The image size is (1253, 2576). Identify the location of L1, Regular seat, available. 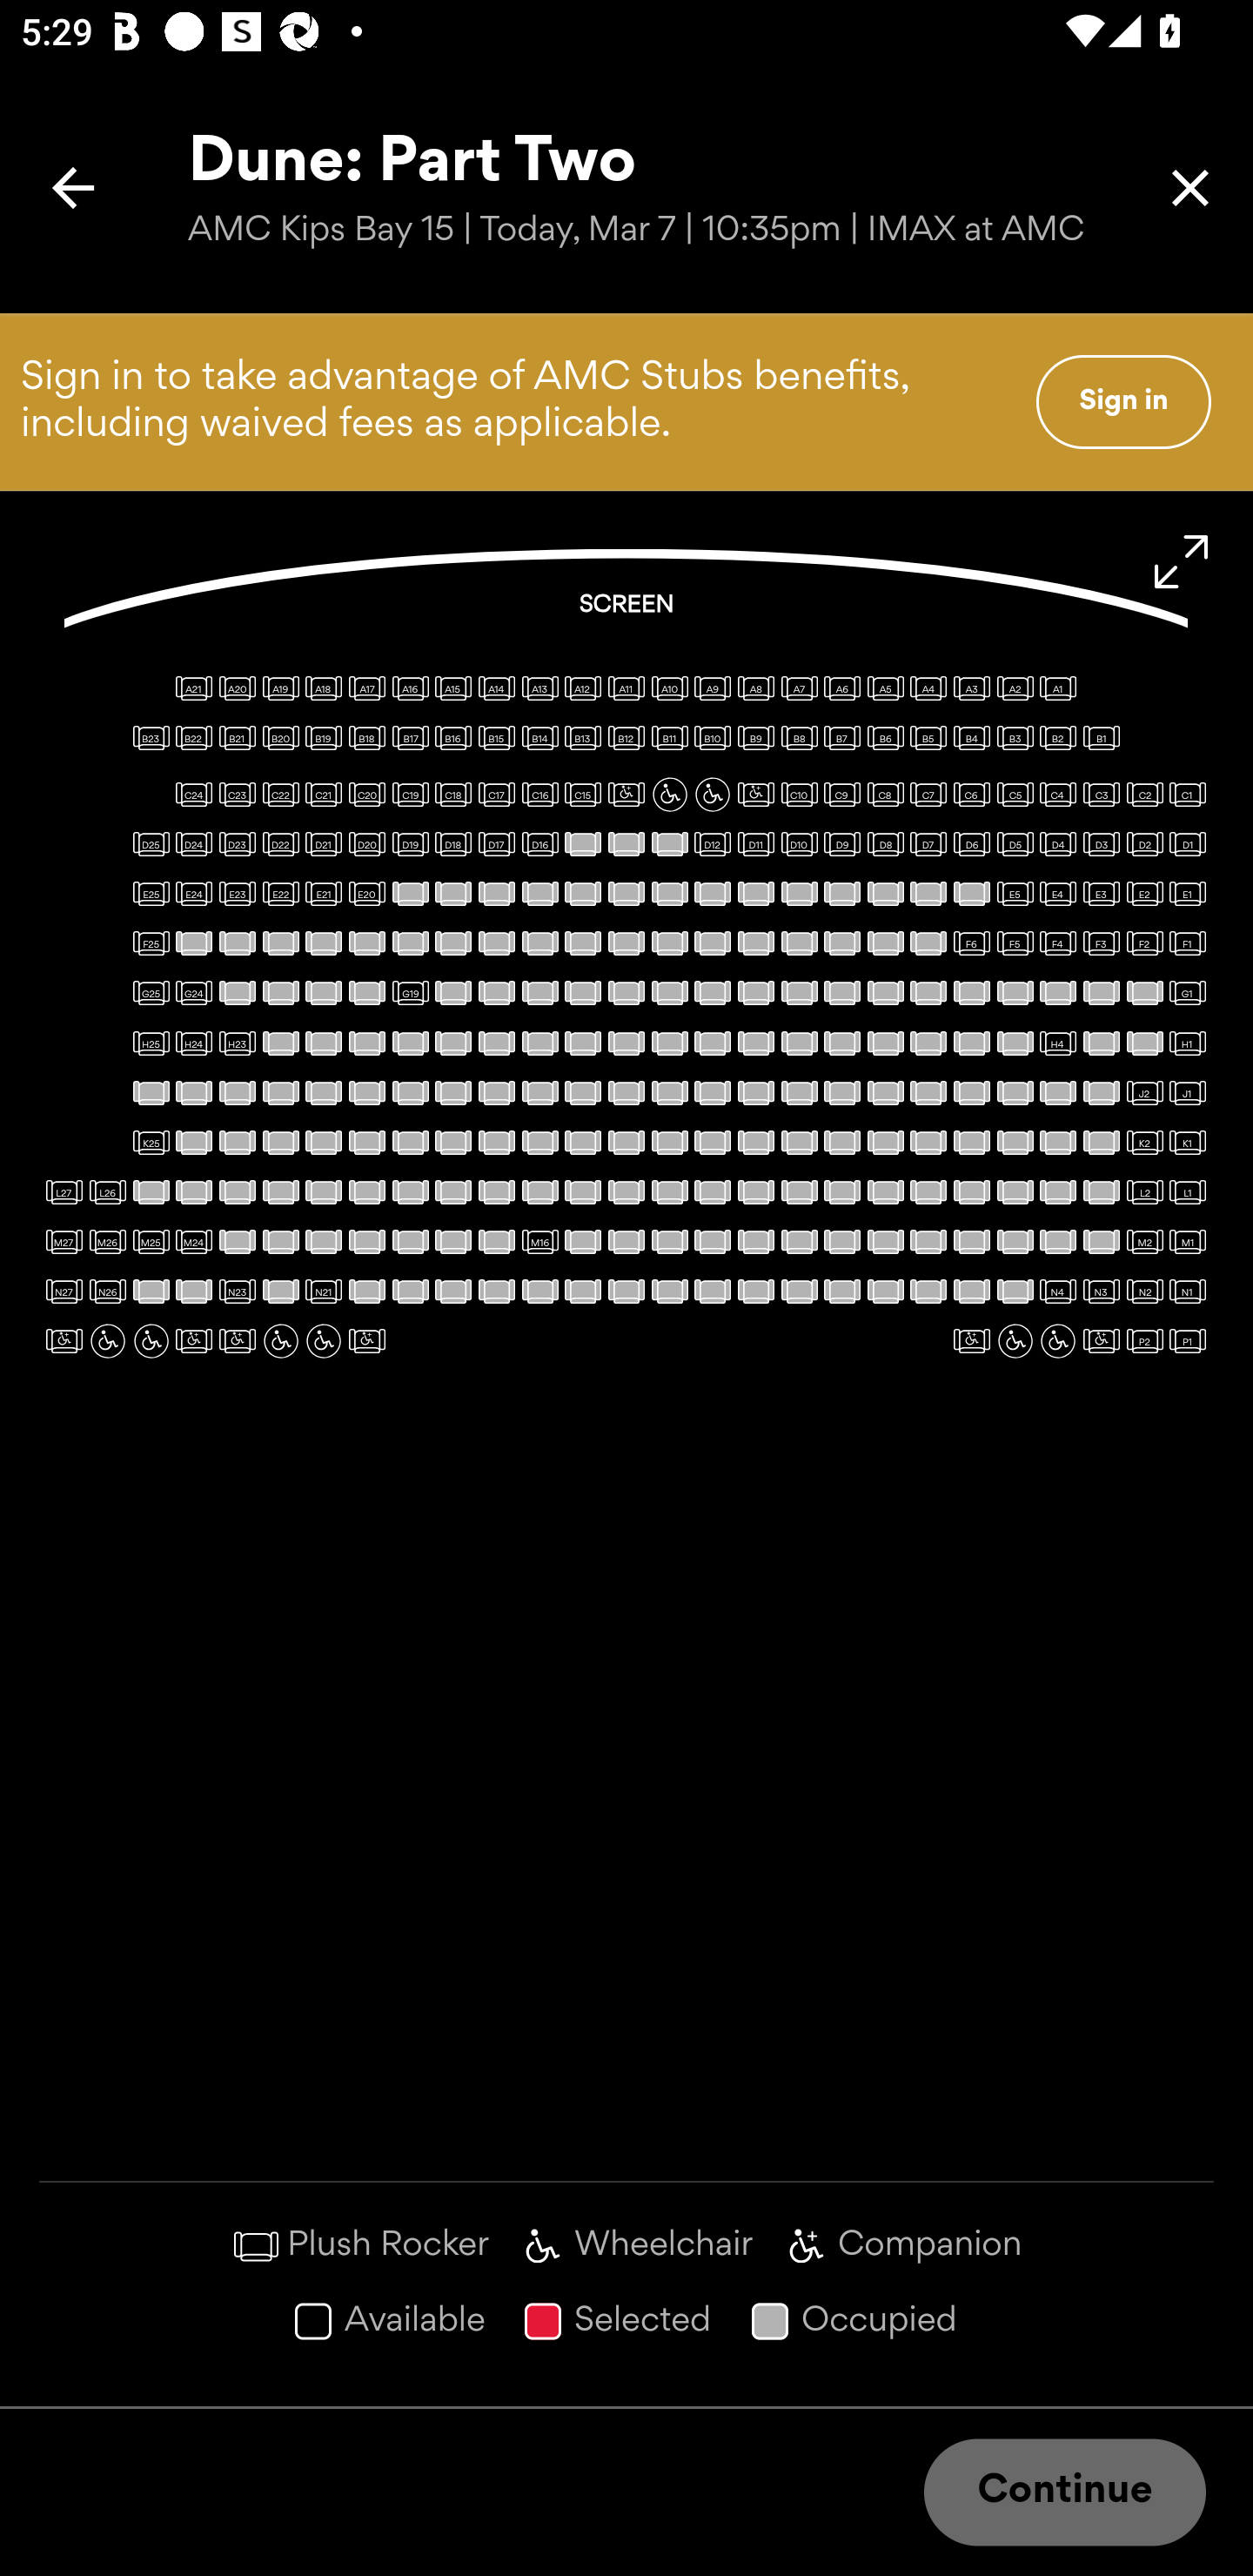
(1187, 1191).